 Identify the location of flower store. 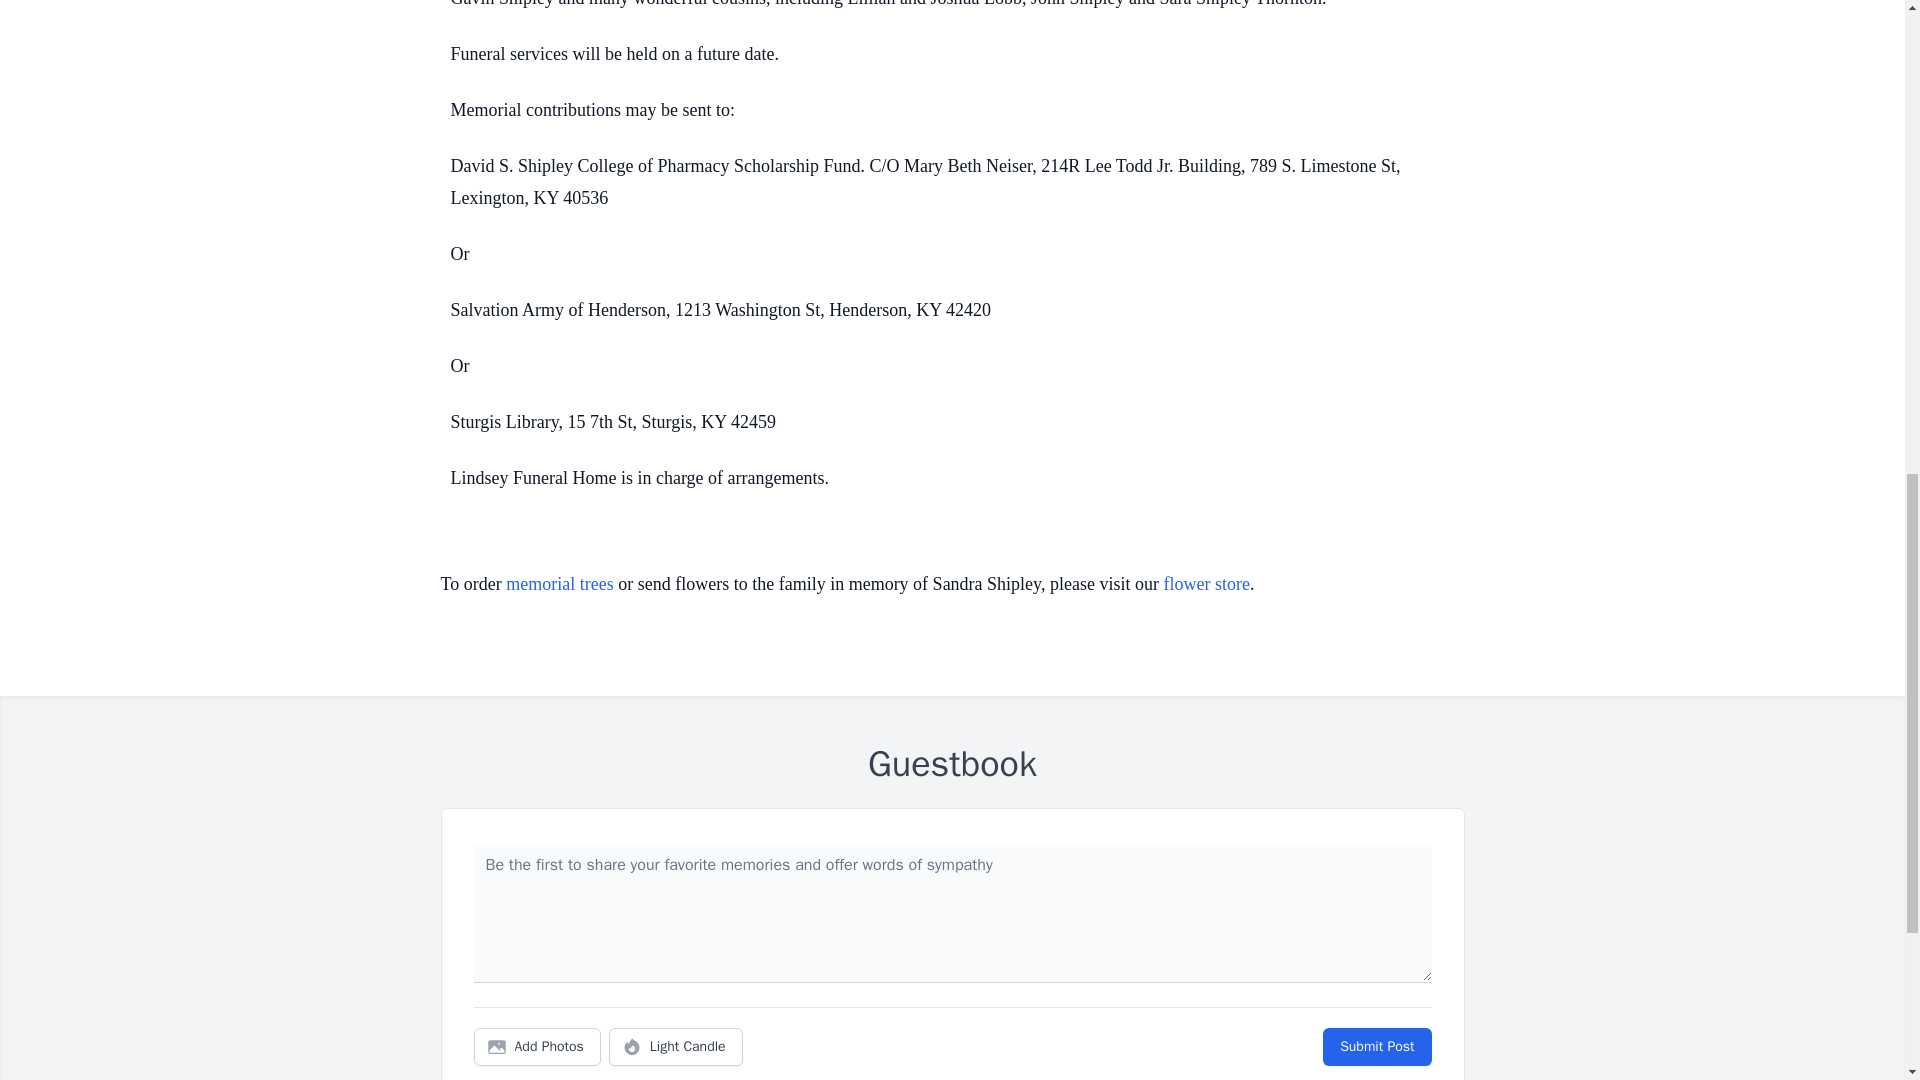
(1206, 584).